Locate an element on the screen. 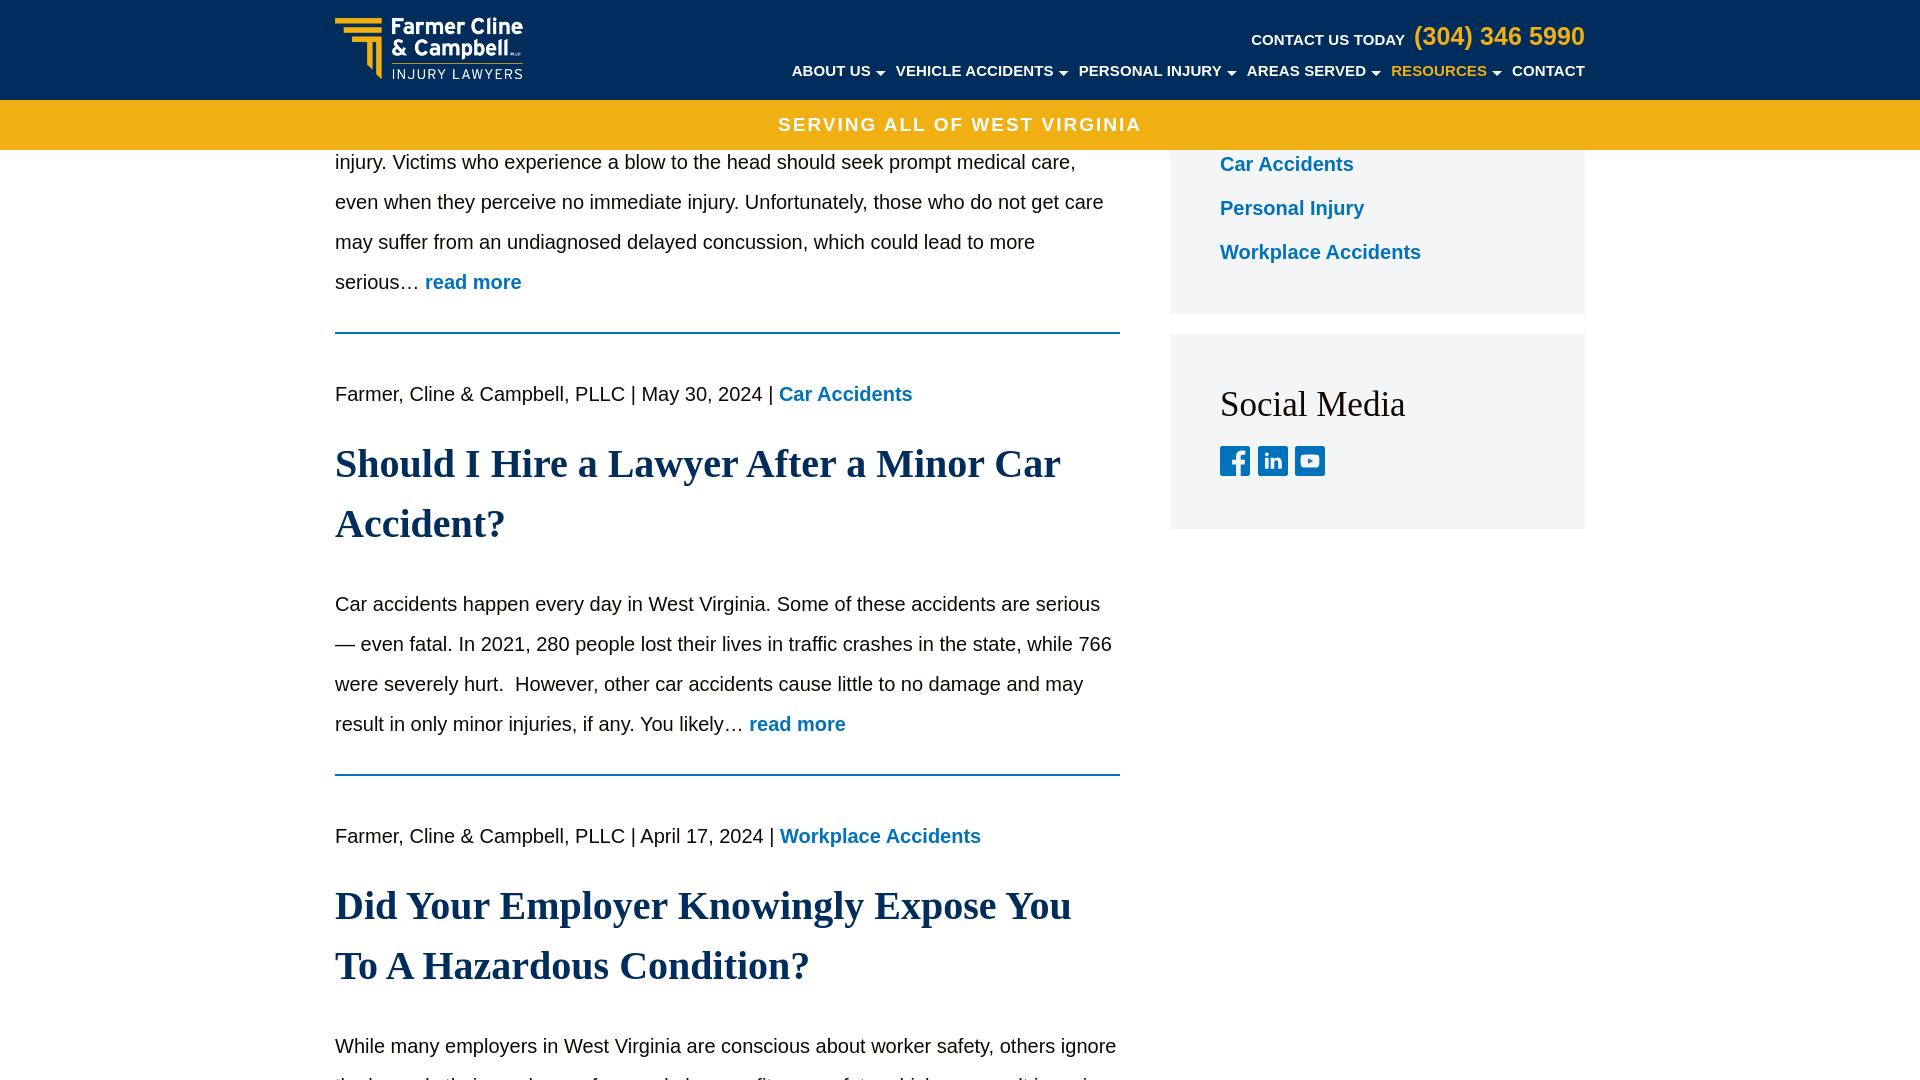 Image resolution: width=1920 pixels, height=1080 pixels. Workplace Accidents is located at coordinates (880, 837).